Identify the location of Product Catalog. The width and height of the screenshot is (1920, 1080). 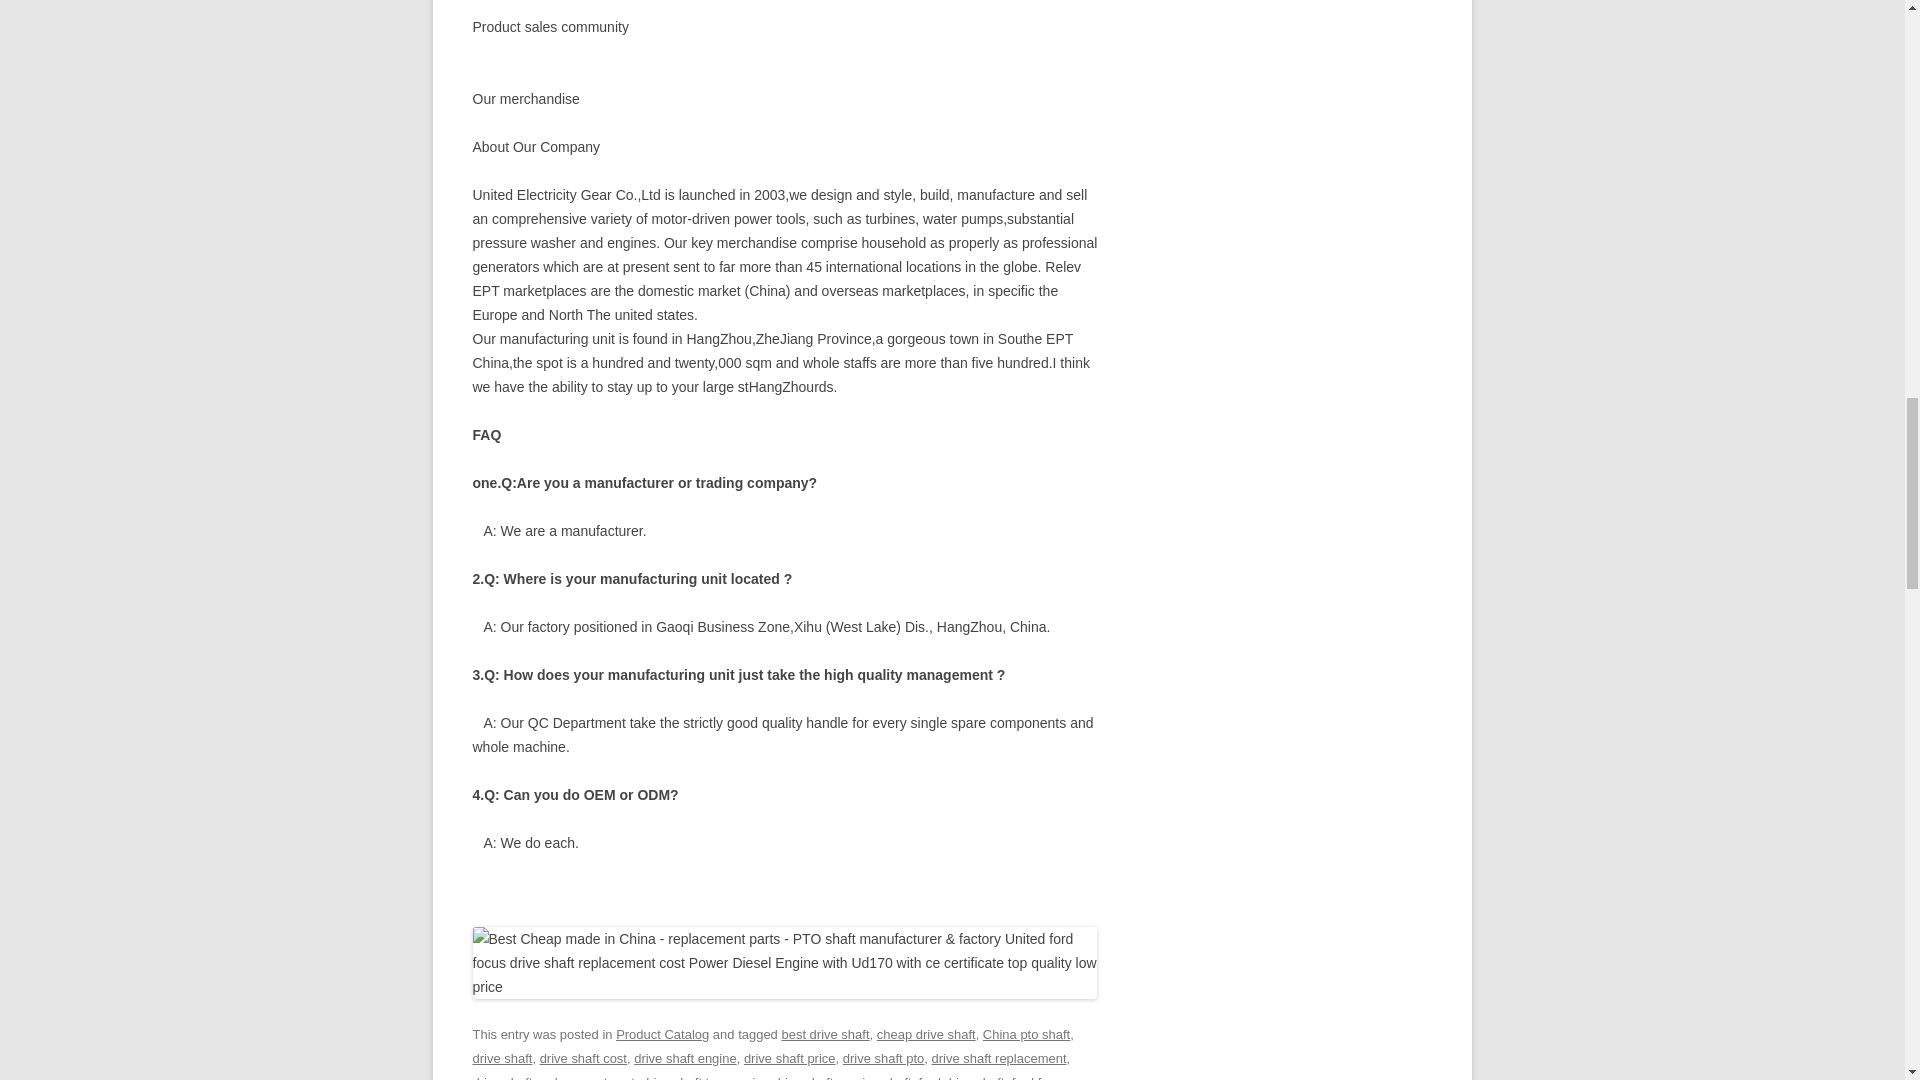
(662, 1034).